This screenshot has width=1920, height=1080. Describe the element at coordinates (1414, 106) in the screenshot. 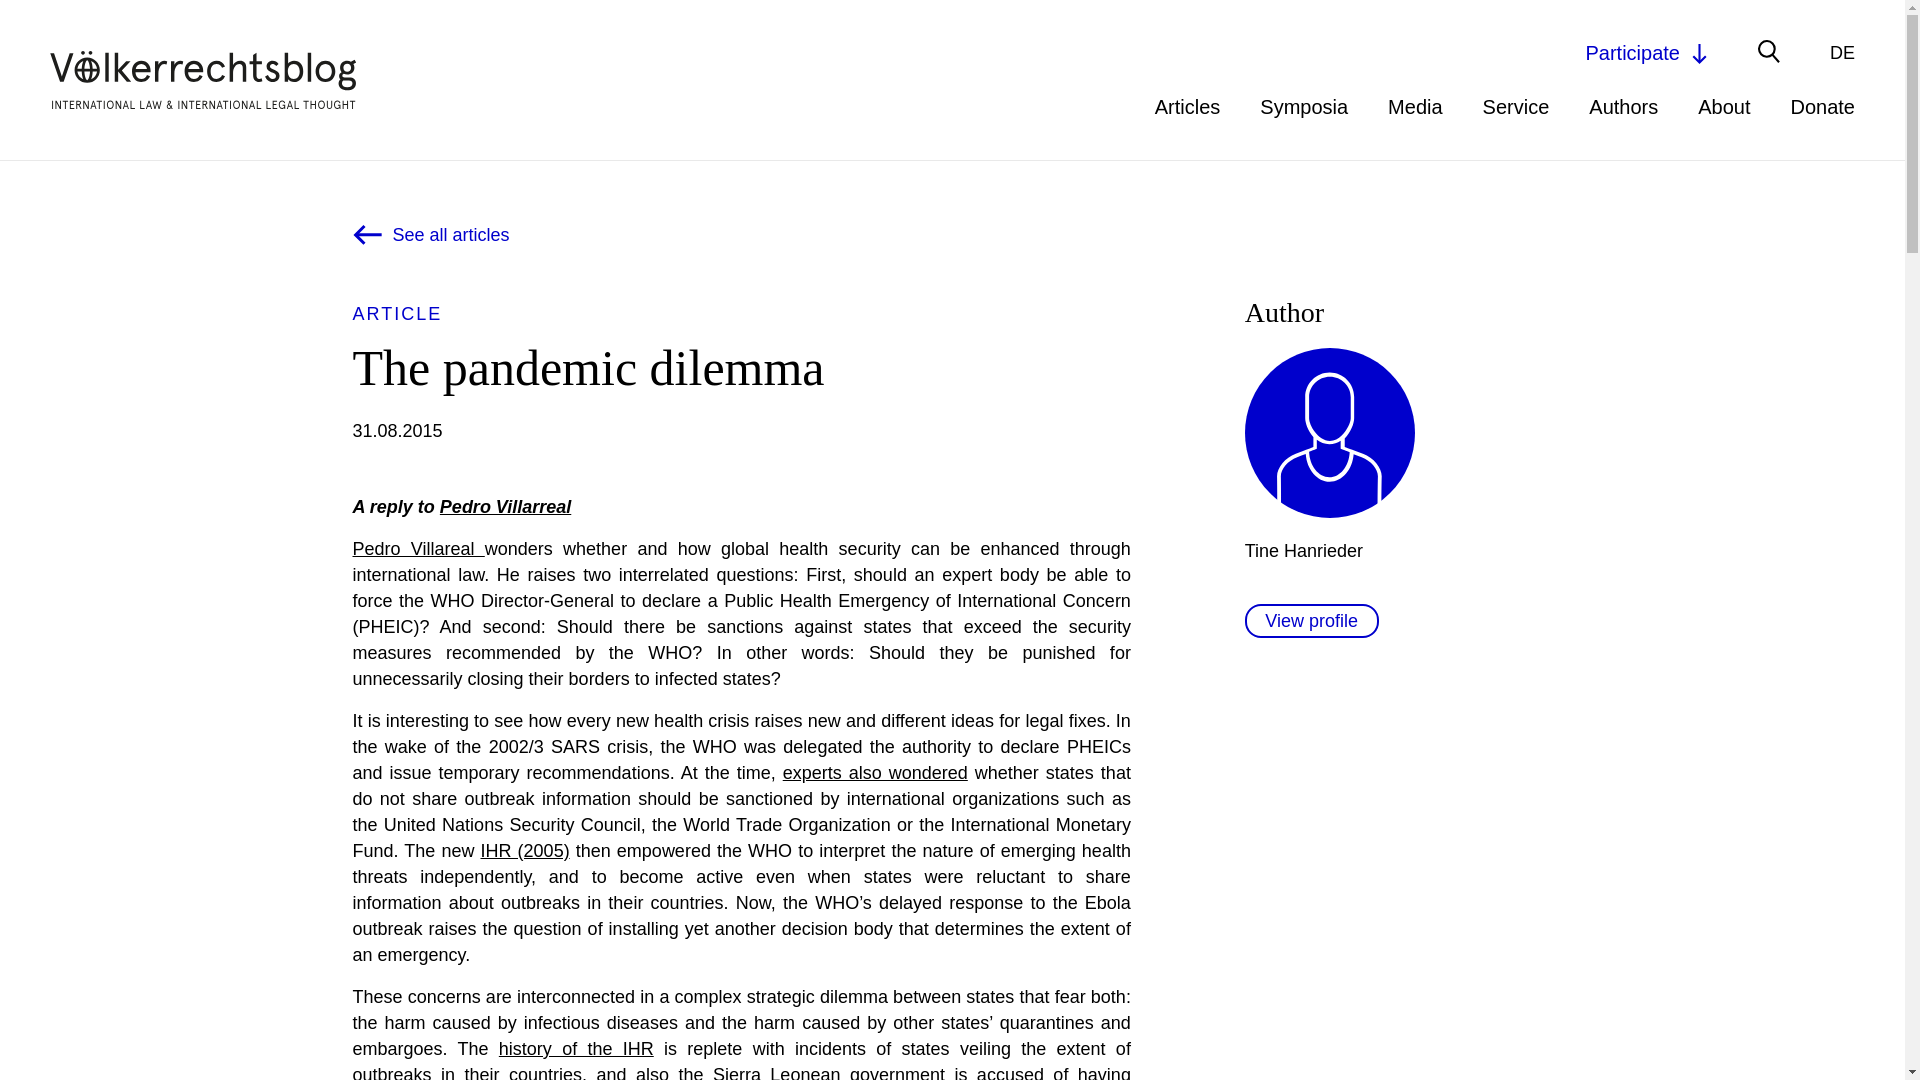

I see `Media` at that location.